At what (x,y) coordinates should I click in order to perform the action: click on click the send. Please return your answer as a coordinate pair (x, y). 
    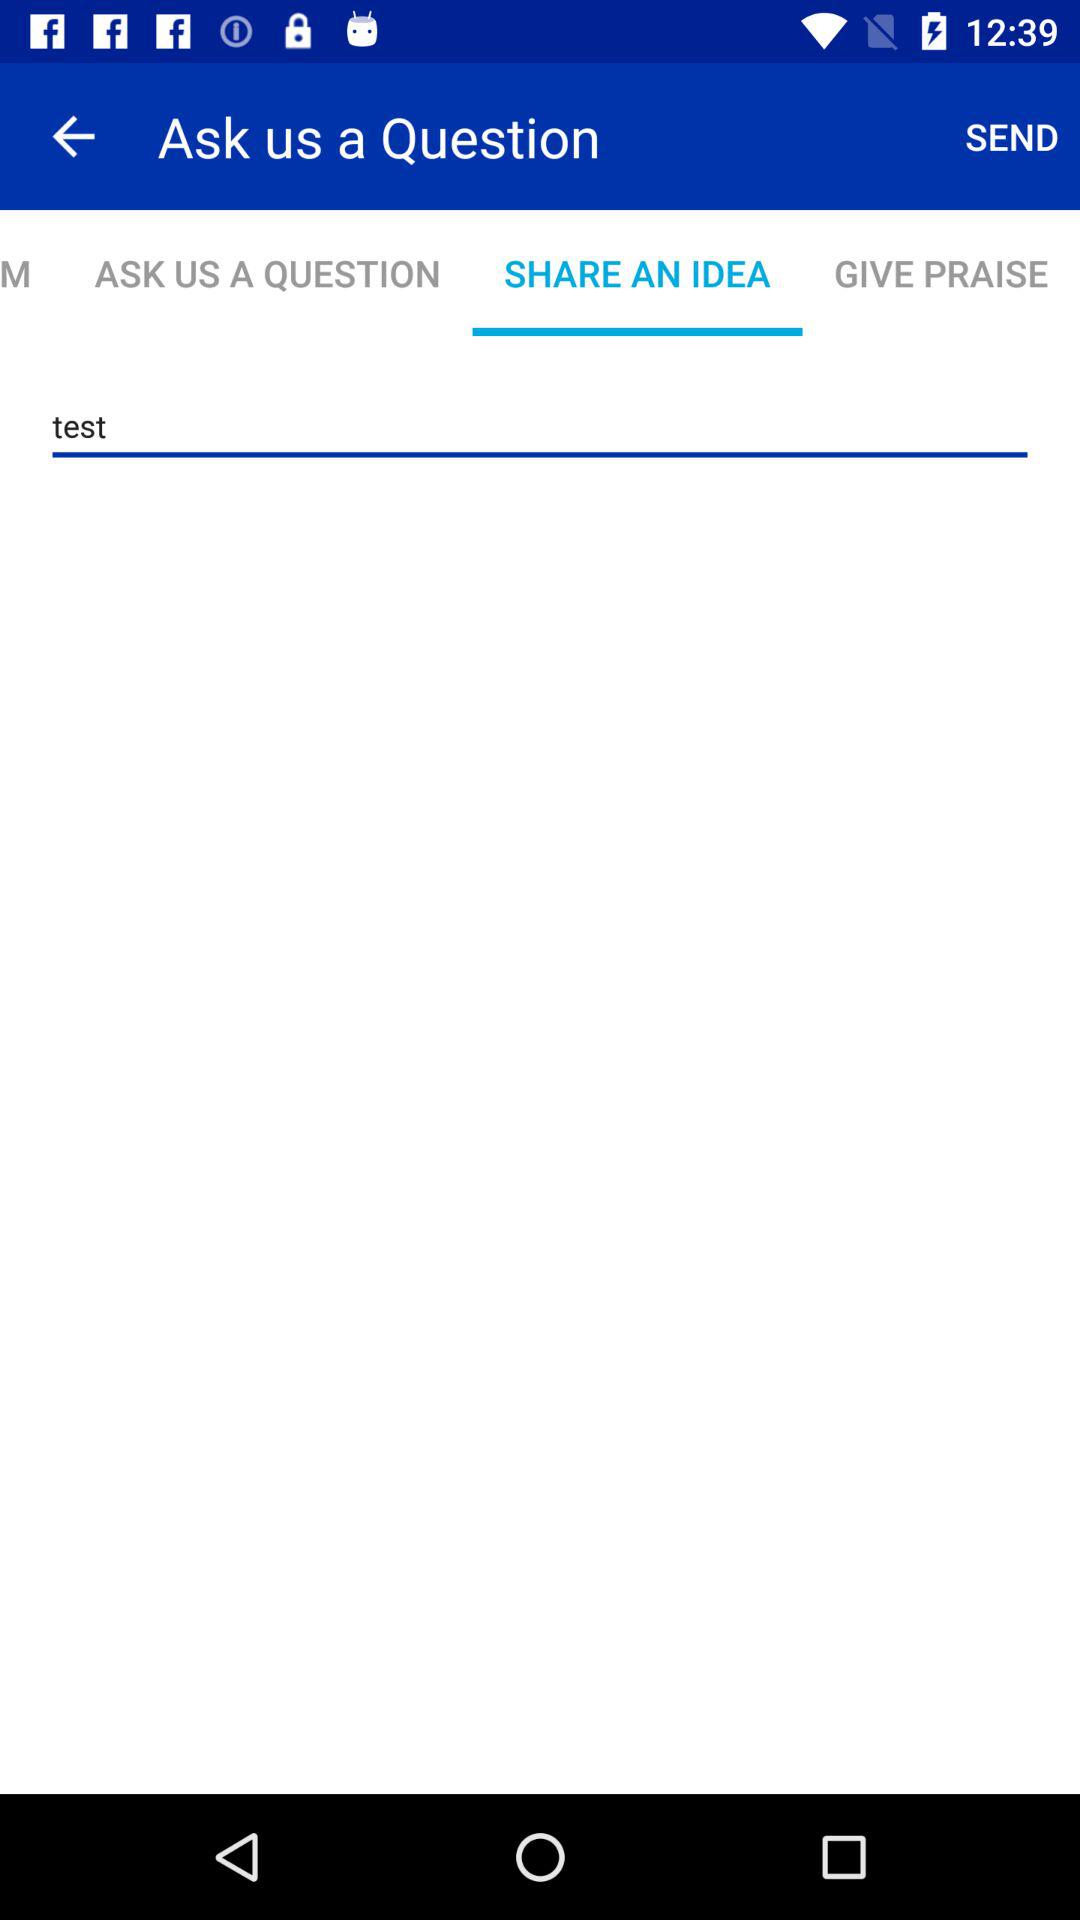
    Looking at the image, I should click on (1012, 136).